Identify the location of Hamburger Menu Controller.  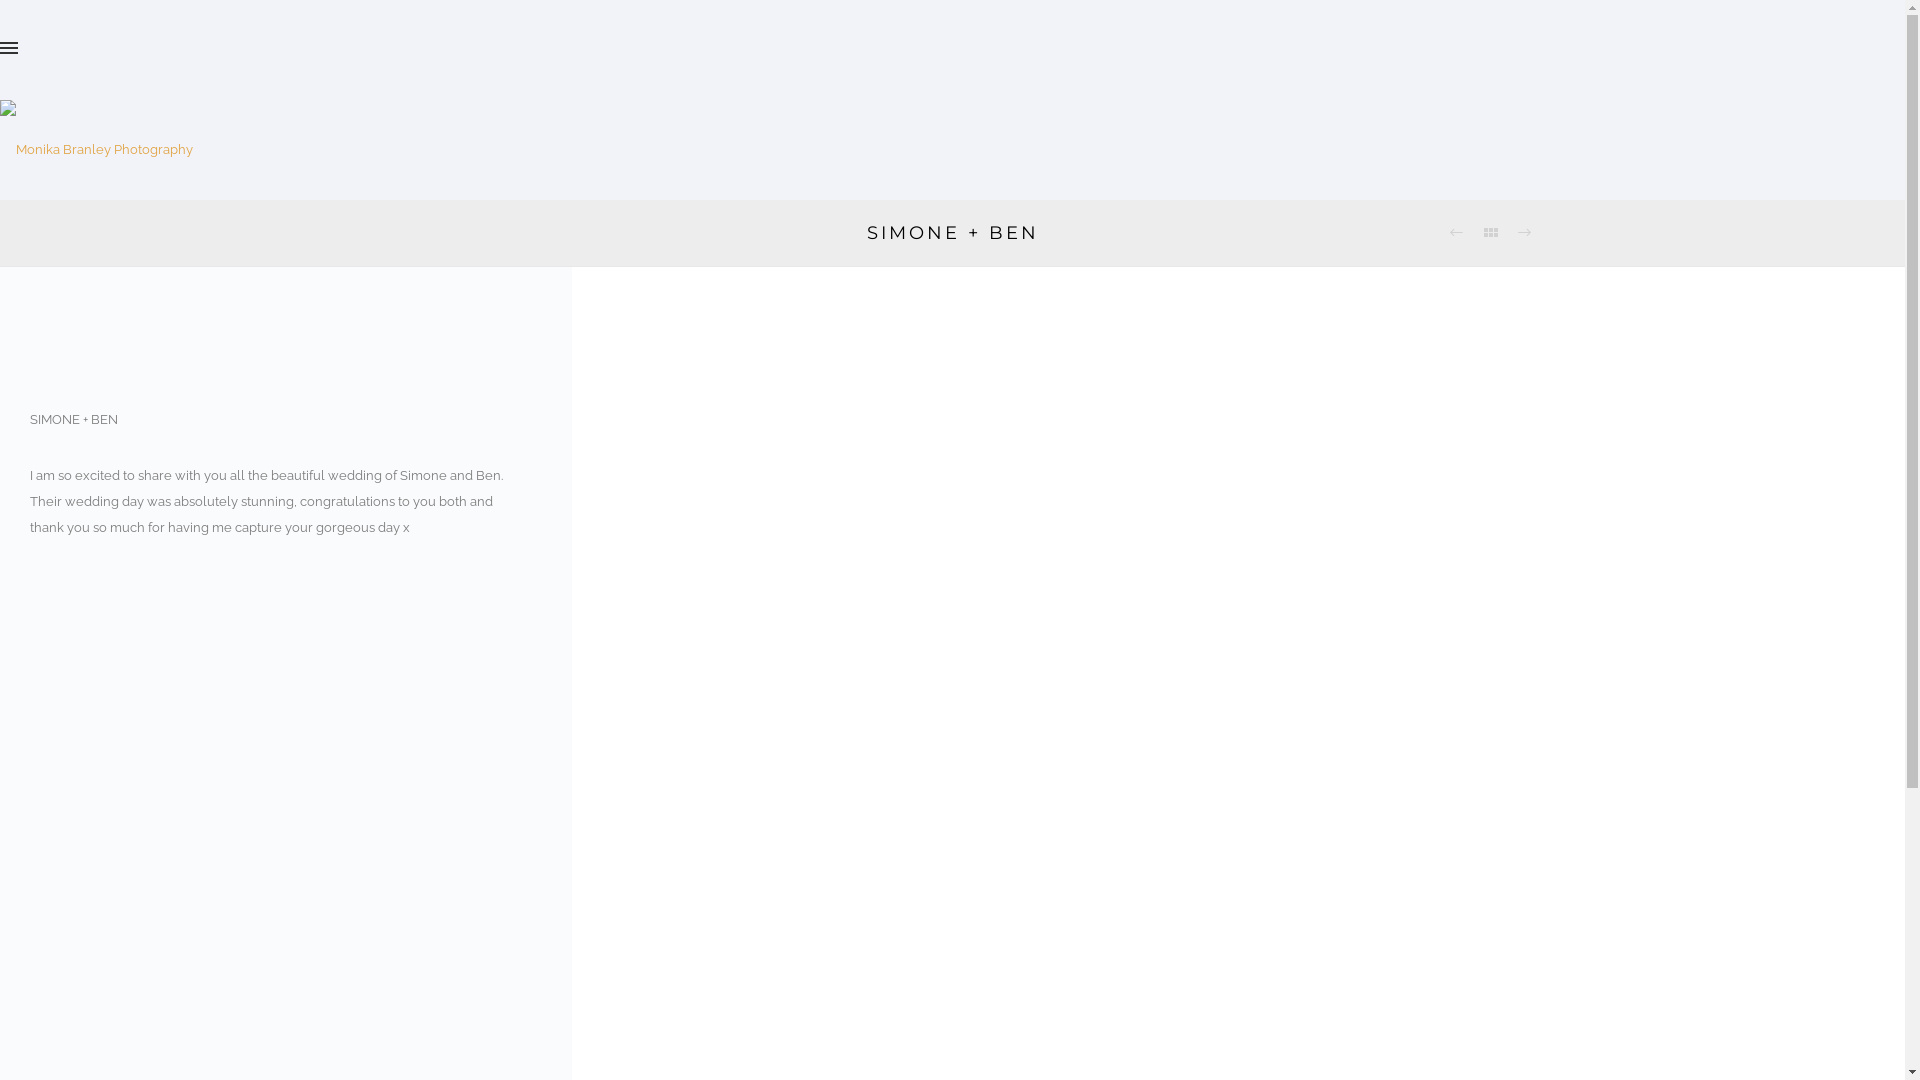
(9, 50).